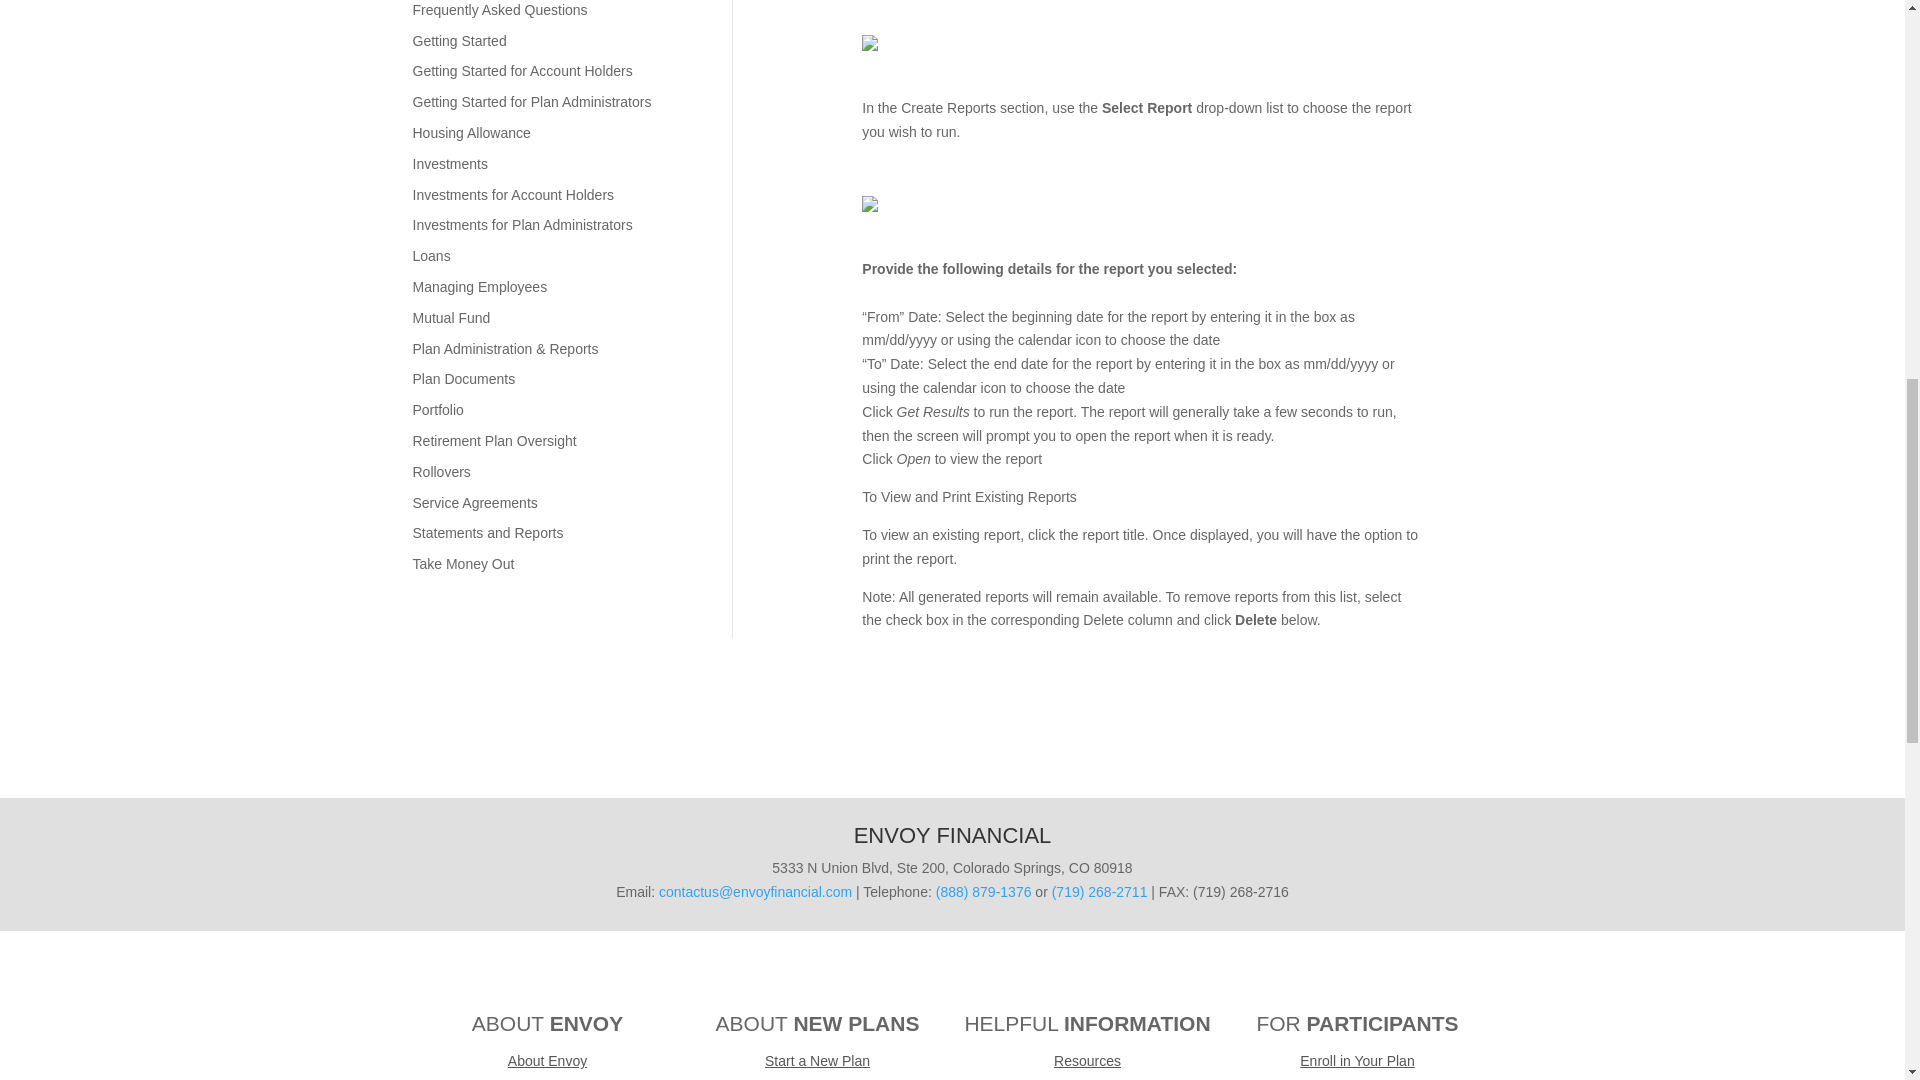  Describe the element at coordinates (450, 163) in the screenshot. I see `Investments` at that location.